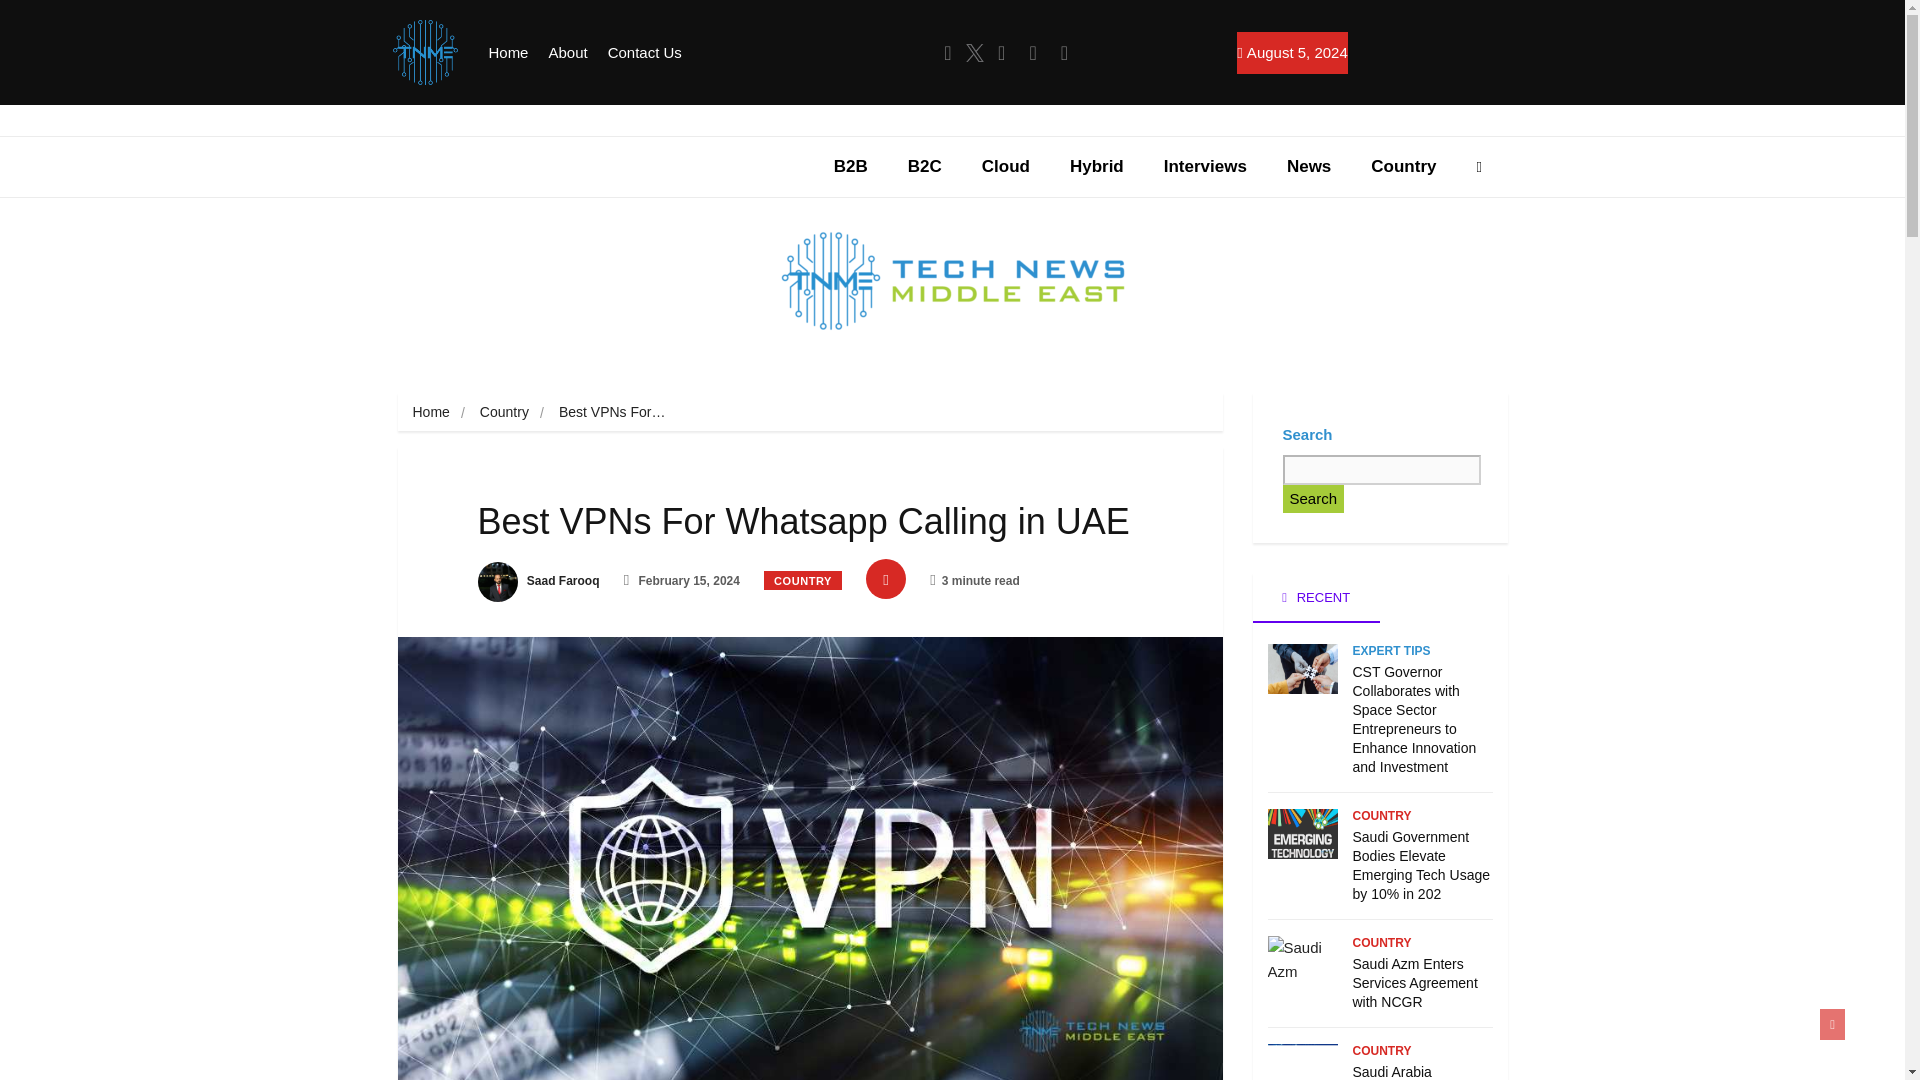 This screenshot has width=1920, height=1080. Describe the element at coordinates (644, 53) in the screenshot. I see `Contact Us` at that location.